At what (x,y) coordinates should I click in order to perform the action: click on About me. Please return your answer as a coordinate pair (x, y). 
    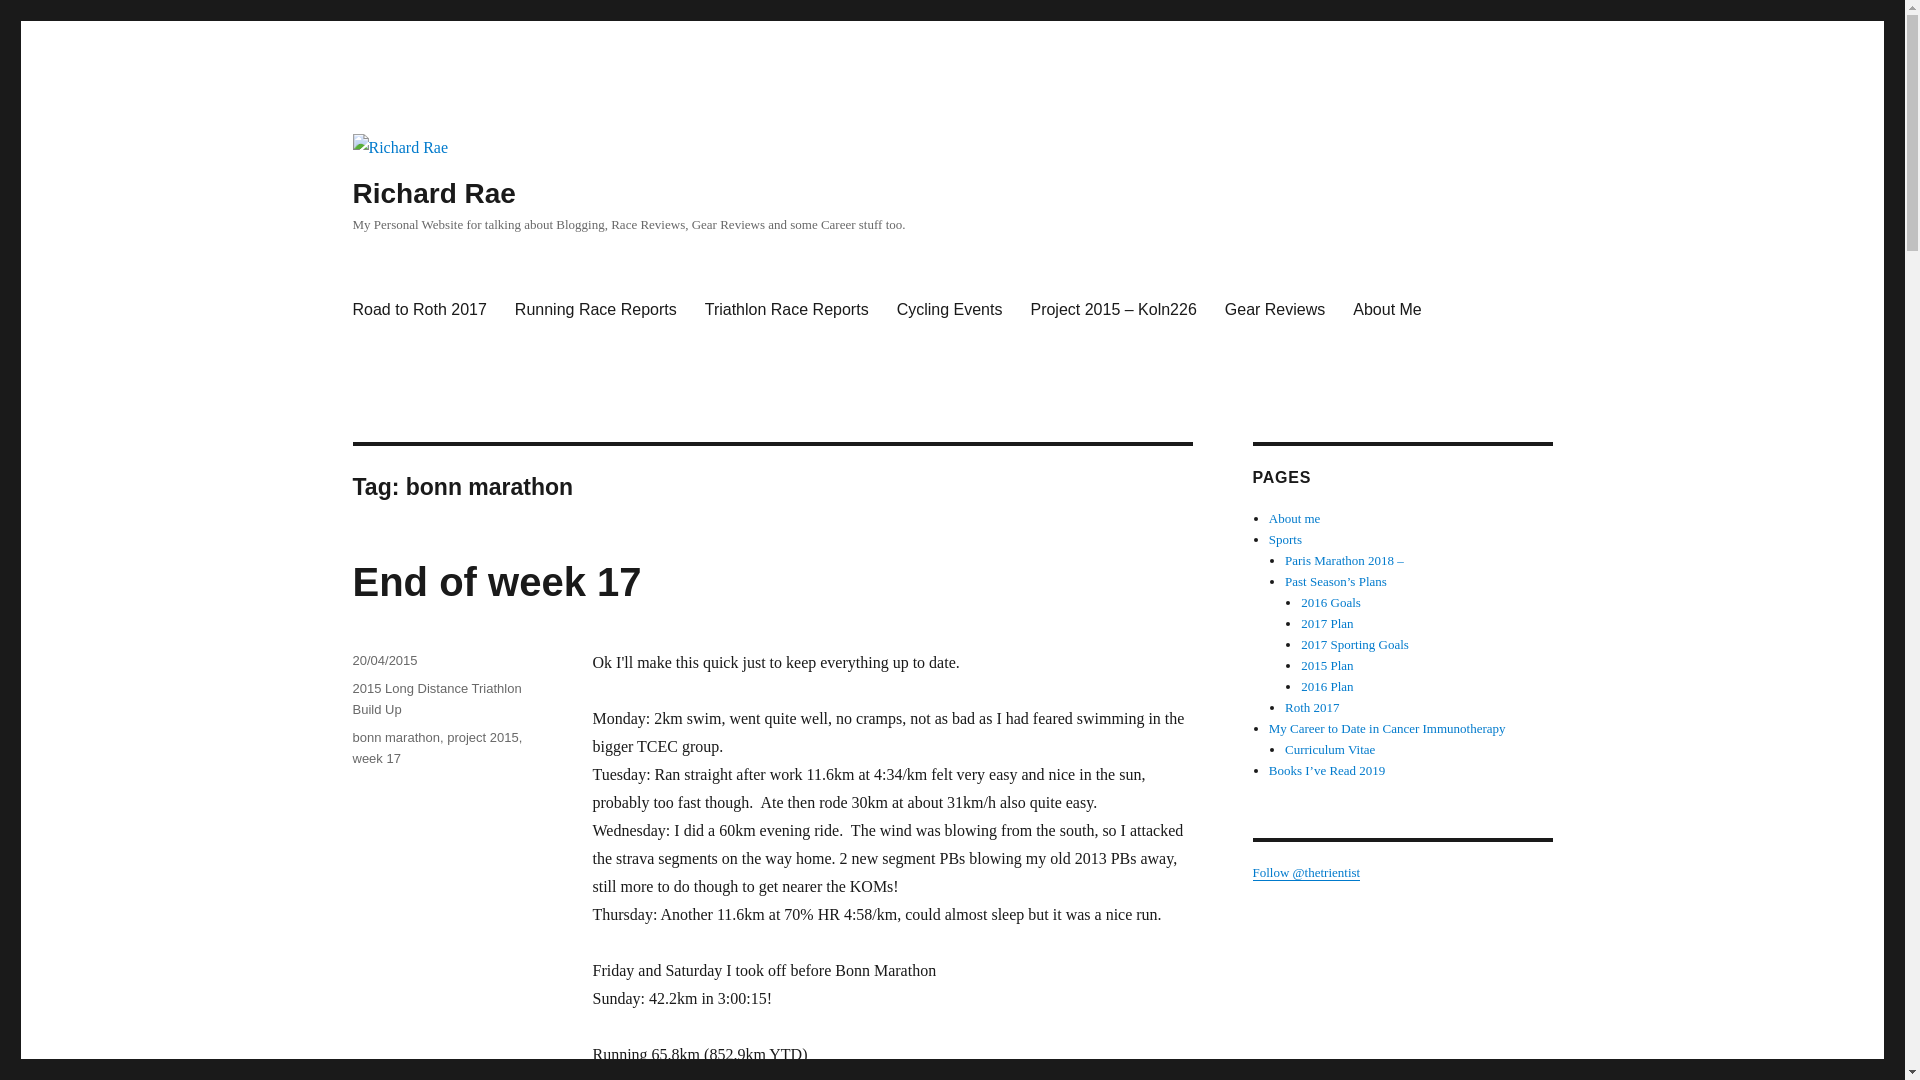
    Looking at the image, I should click on (1294, 518).